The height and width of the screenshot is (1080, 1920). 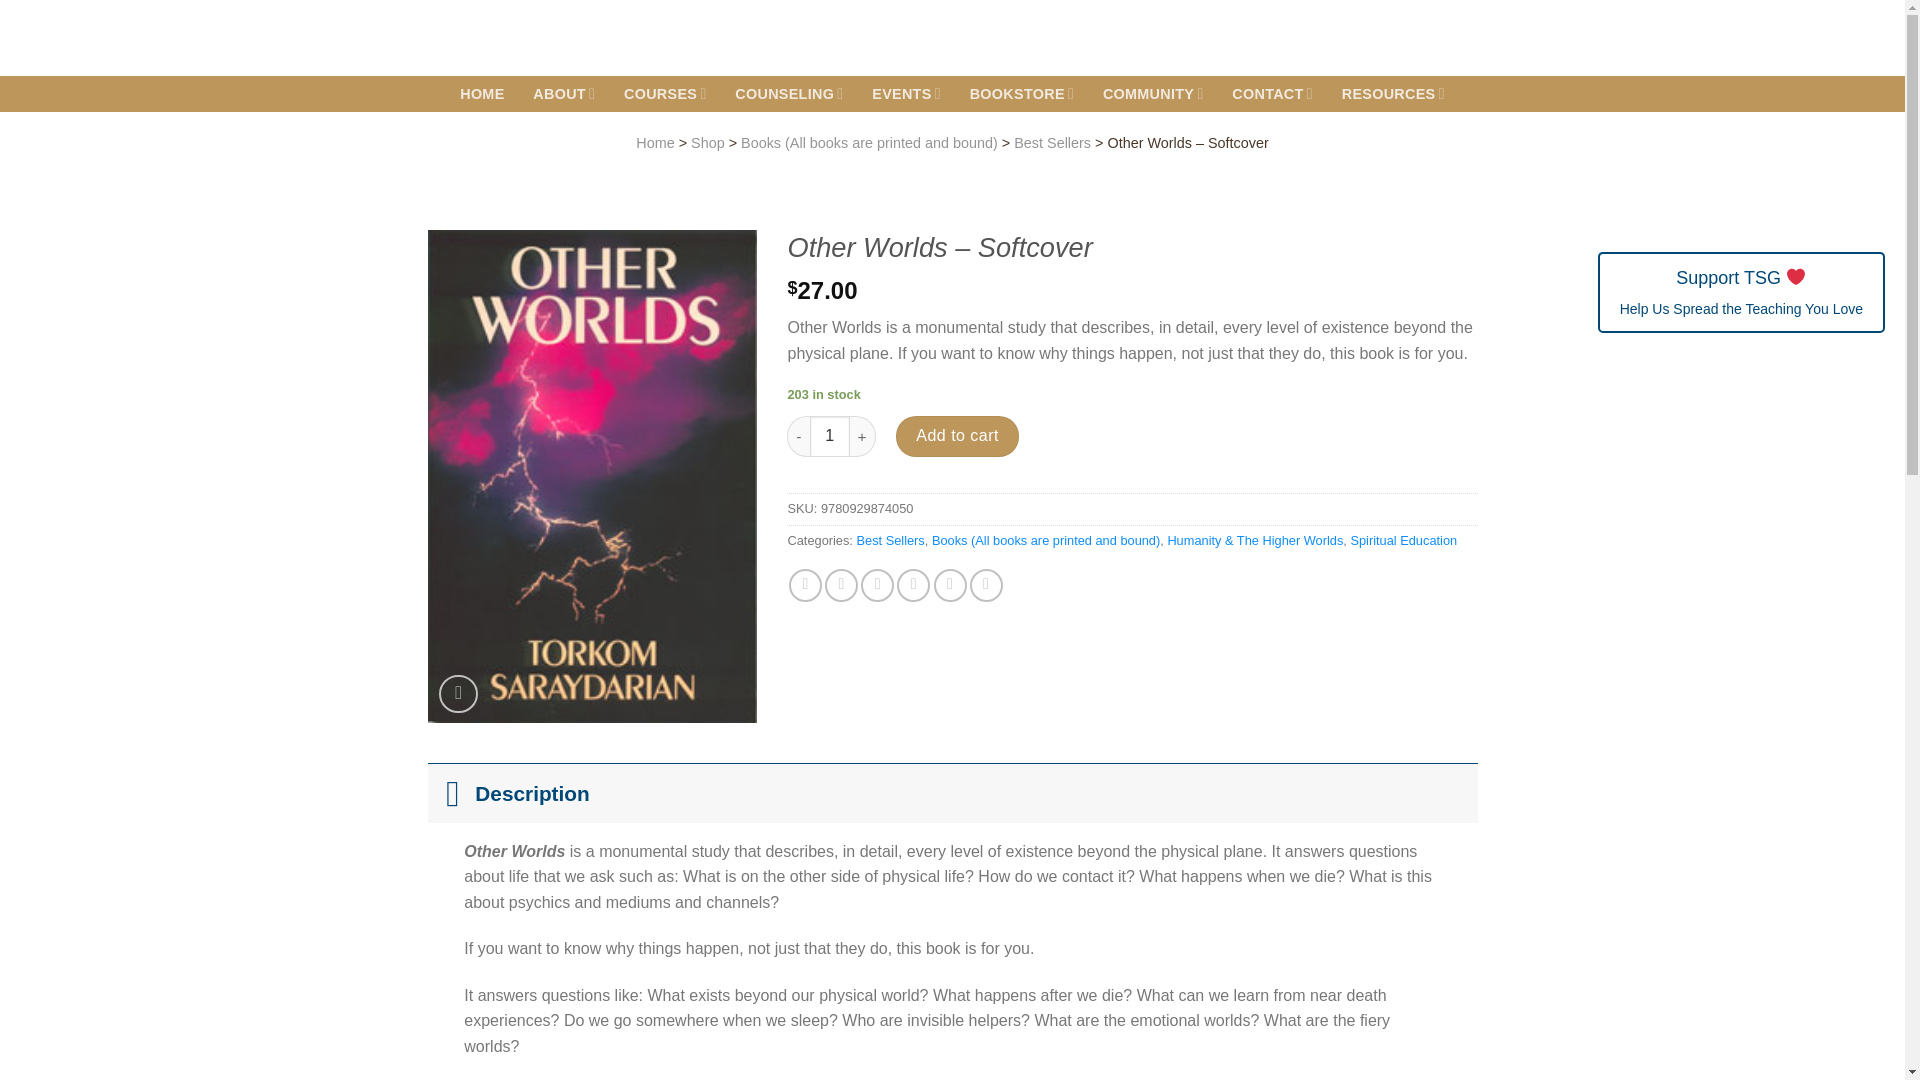 I want to click on COUNSELING, so click(x=790, y=94).